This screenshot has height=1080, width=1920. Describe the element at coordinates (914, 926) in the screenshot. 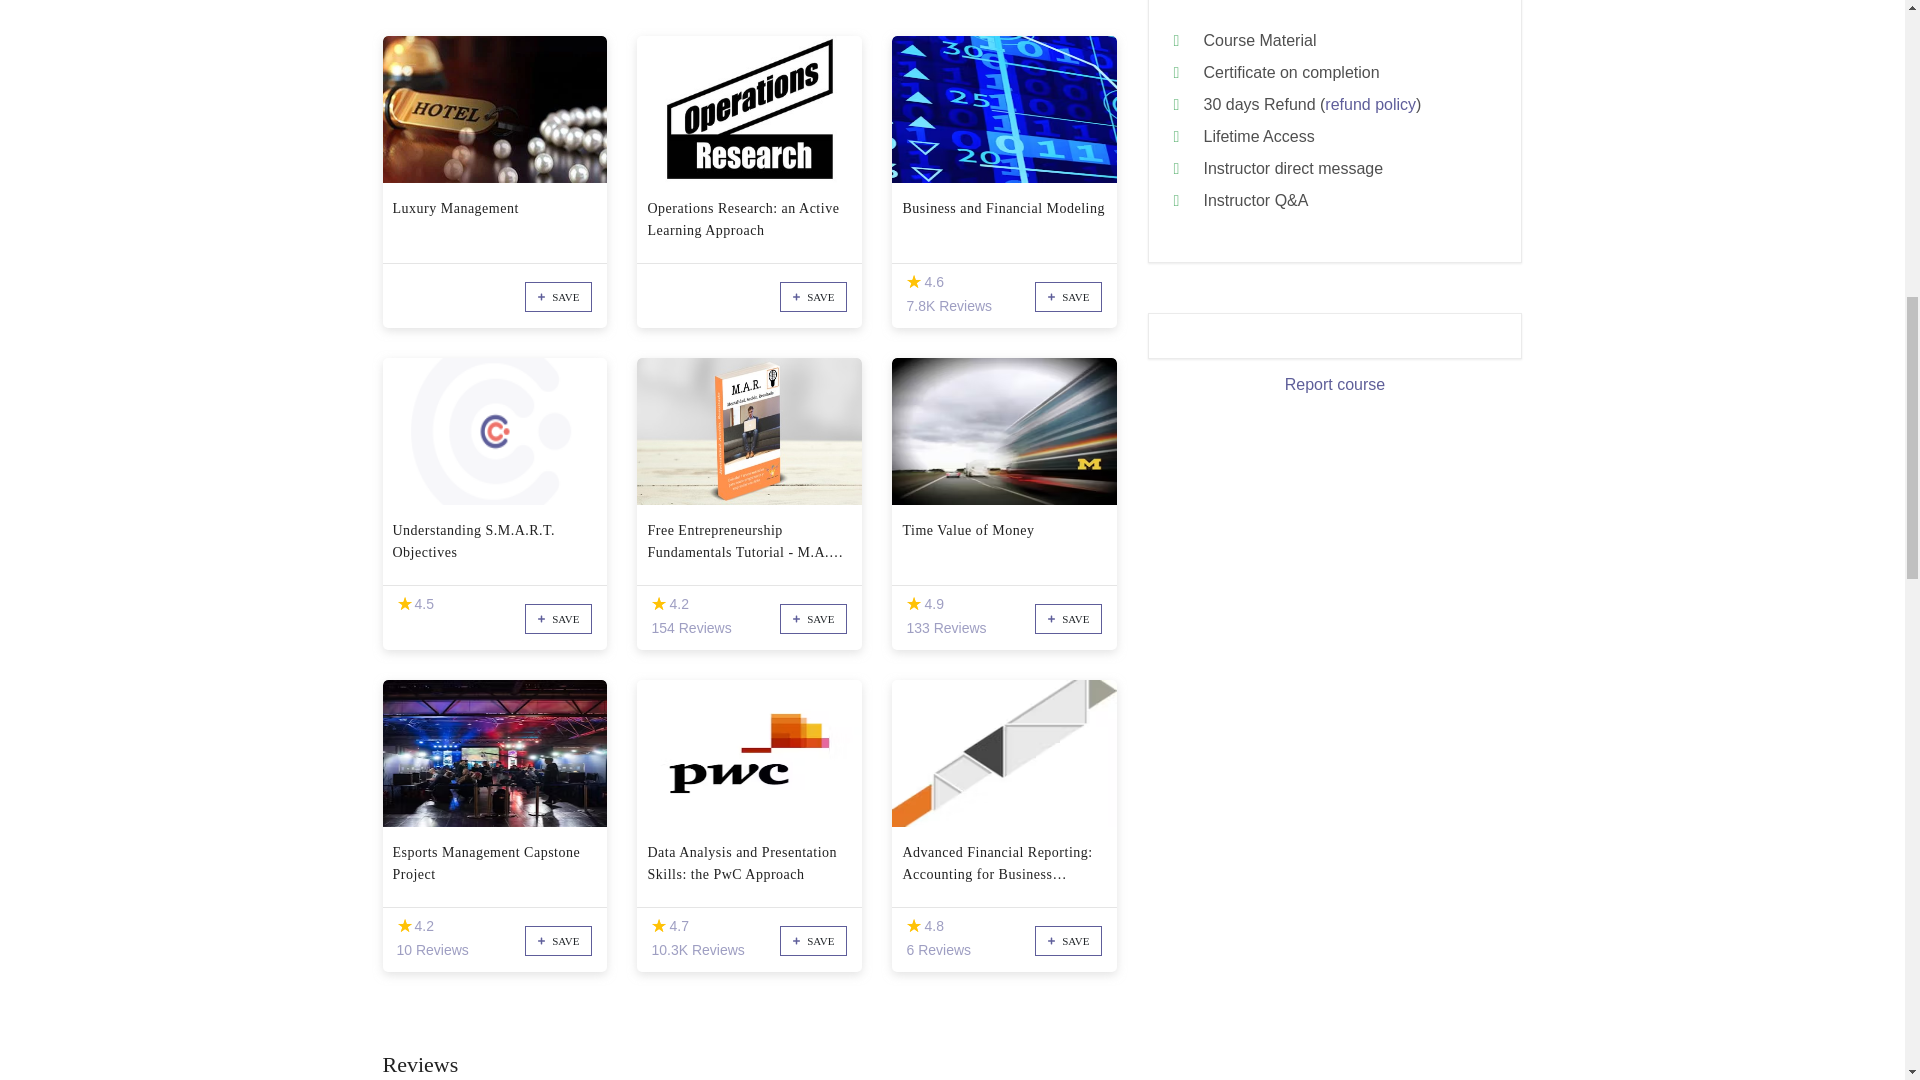

I see `4.8` at that location.